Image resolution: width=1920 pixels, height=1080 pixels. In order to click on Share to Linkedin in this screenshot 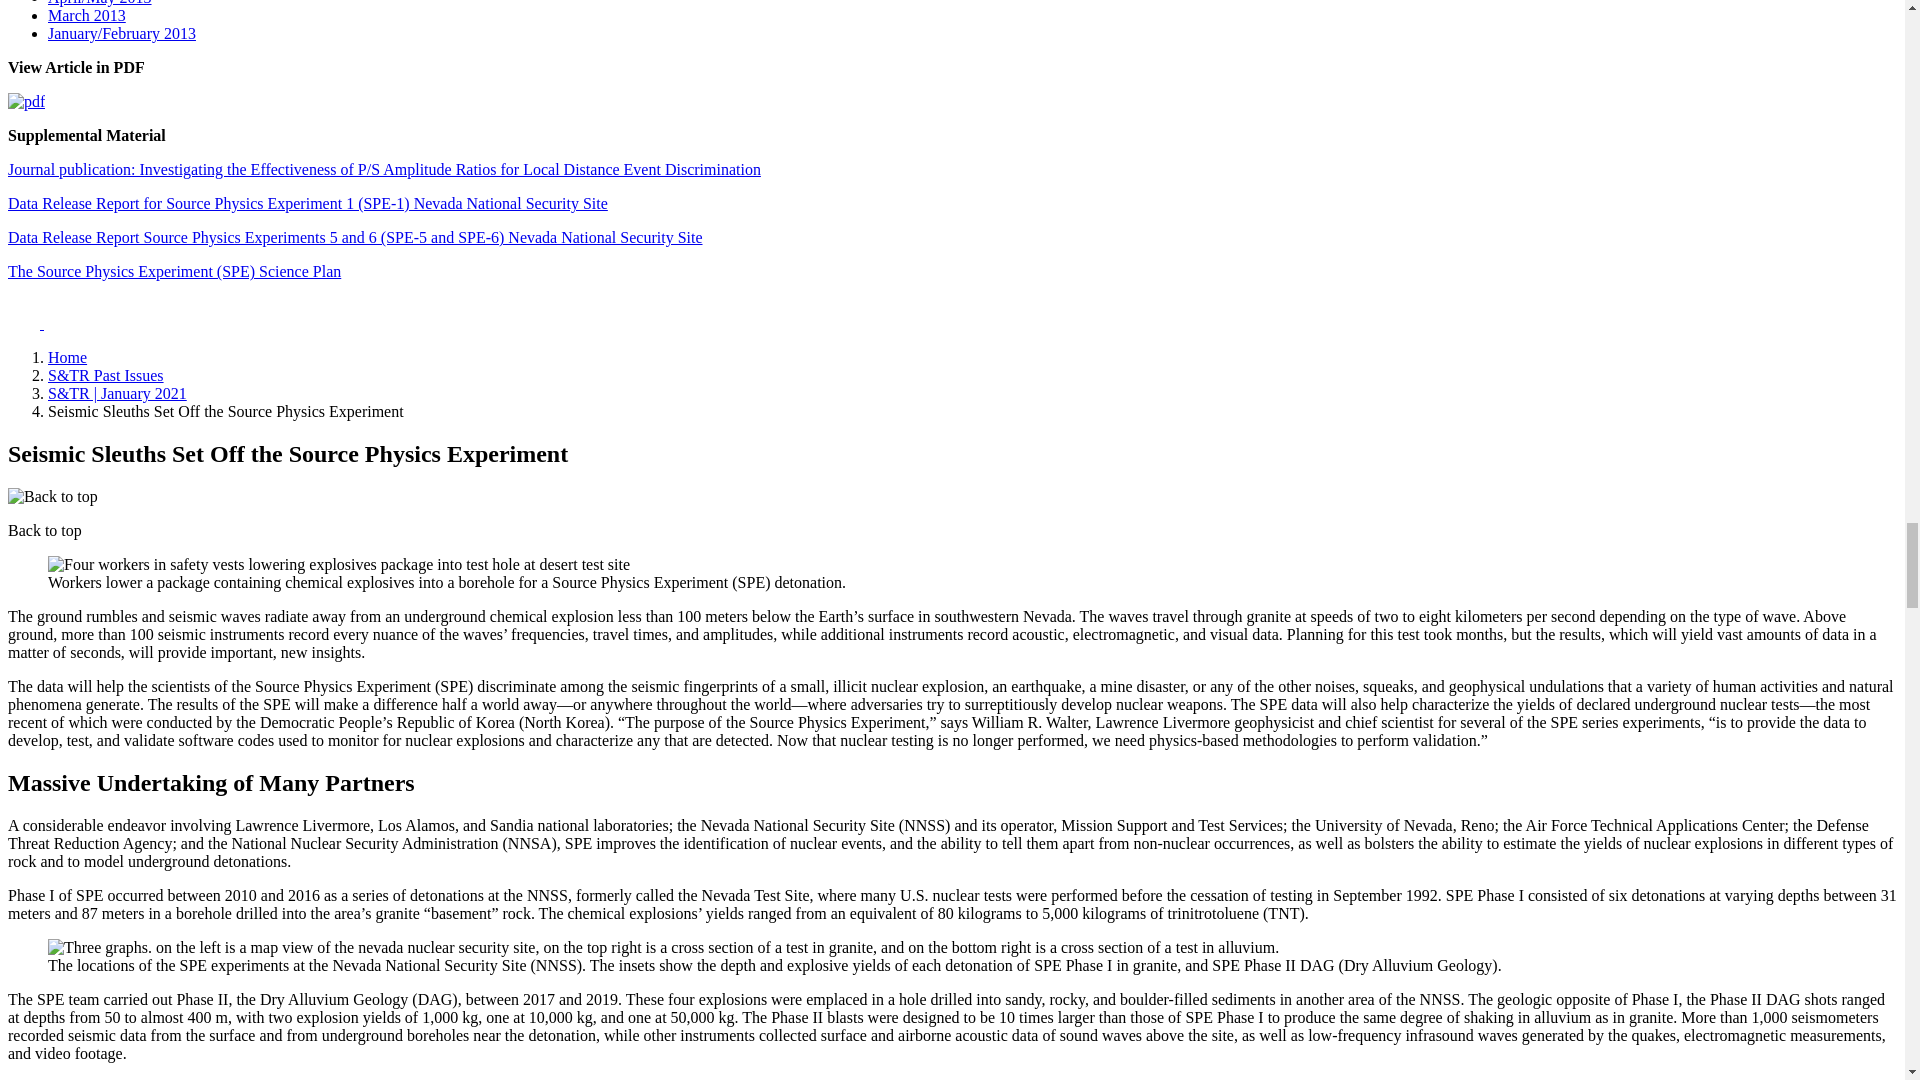, I will do `click(60, 323)`.